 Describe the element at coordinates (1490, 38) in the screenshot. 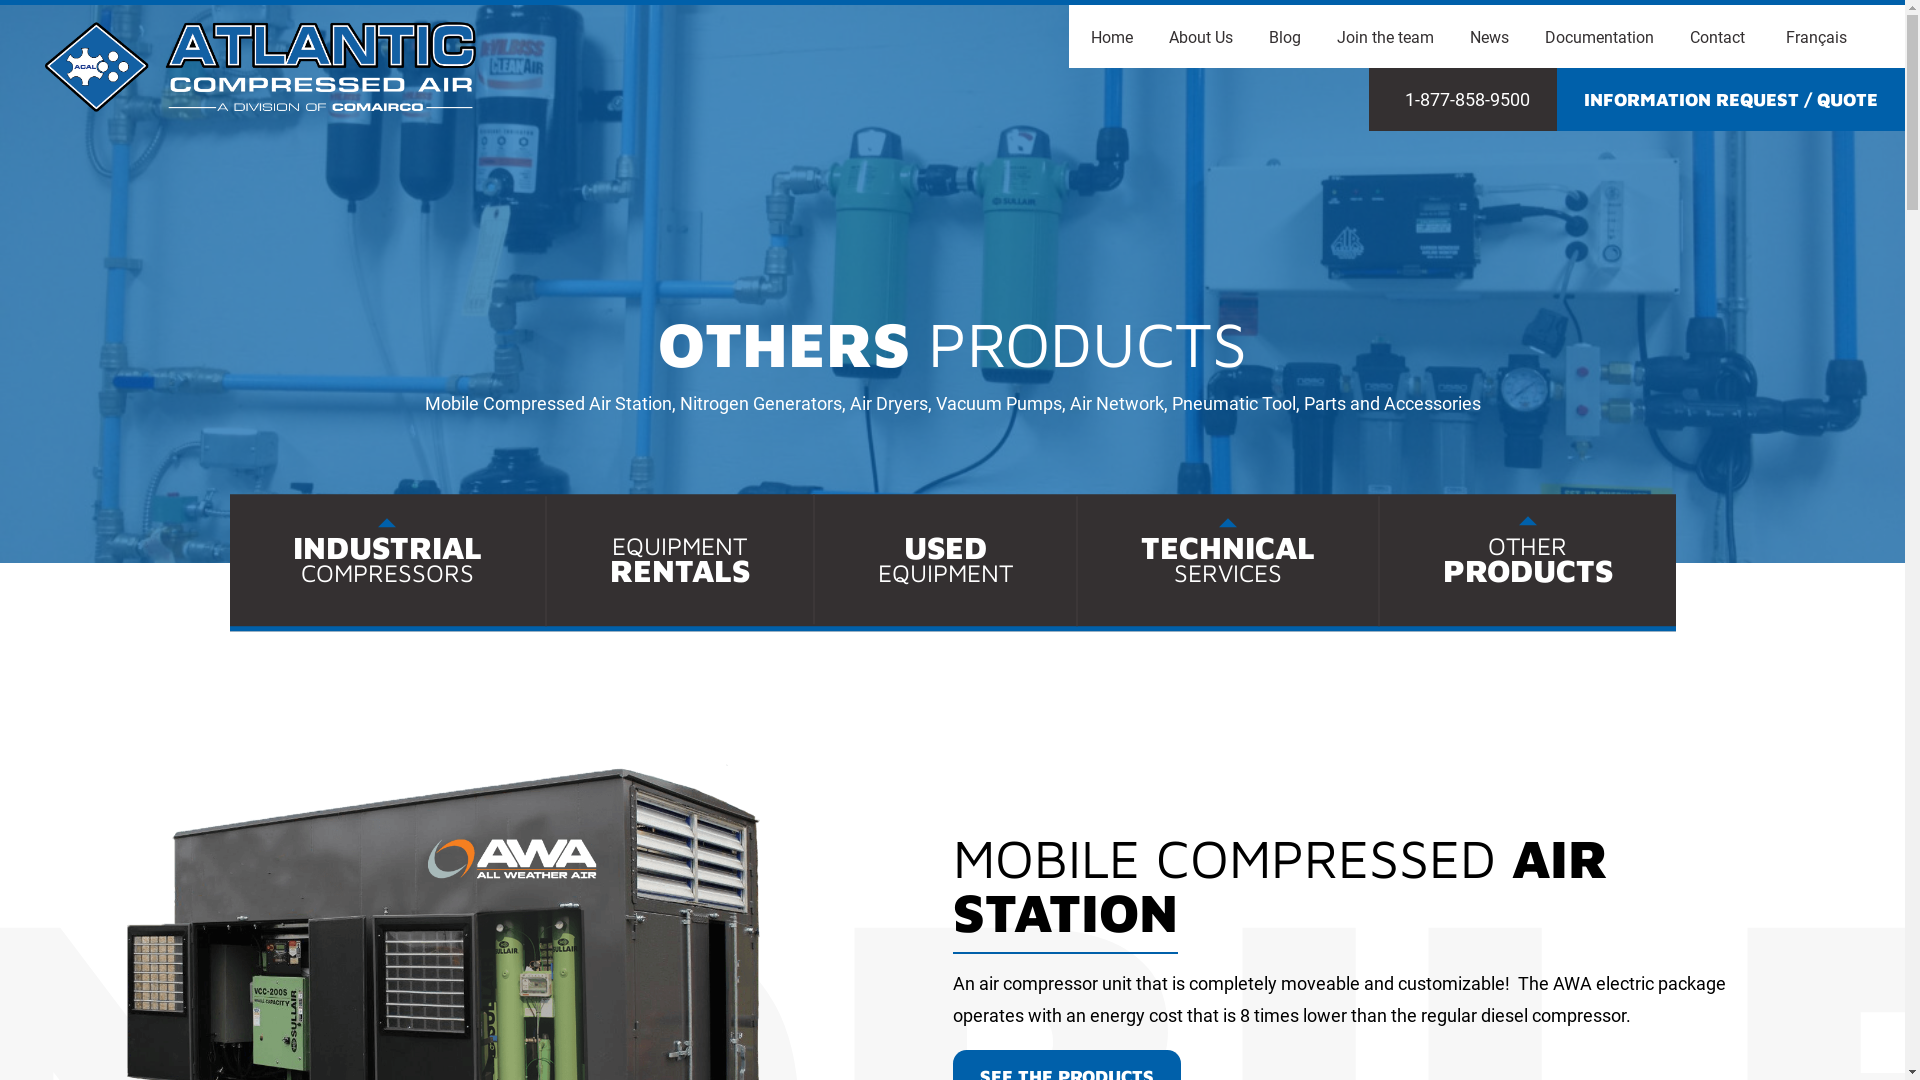

I see `News` at that location.